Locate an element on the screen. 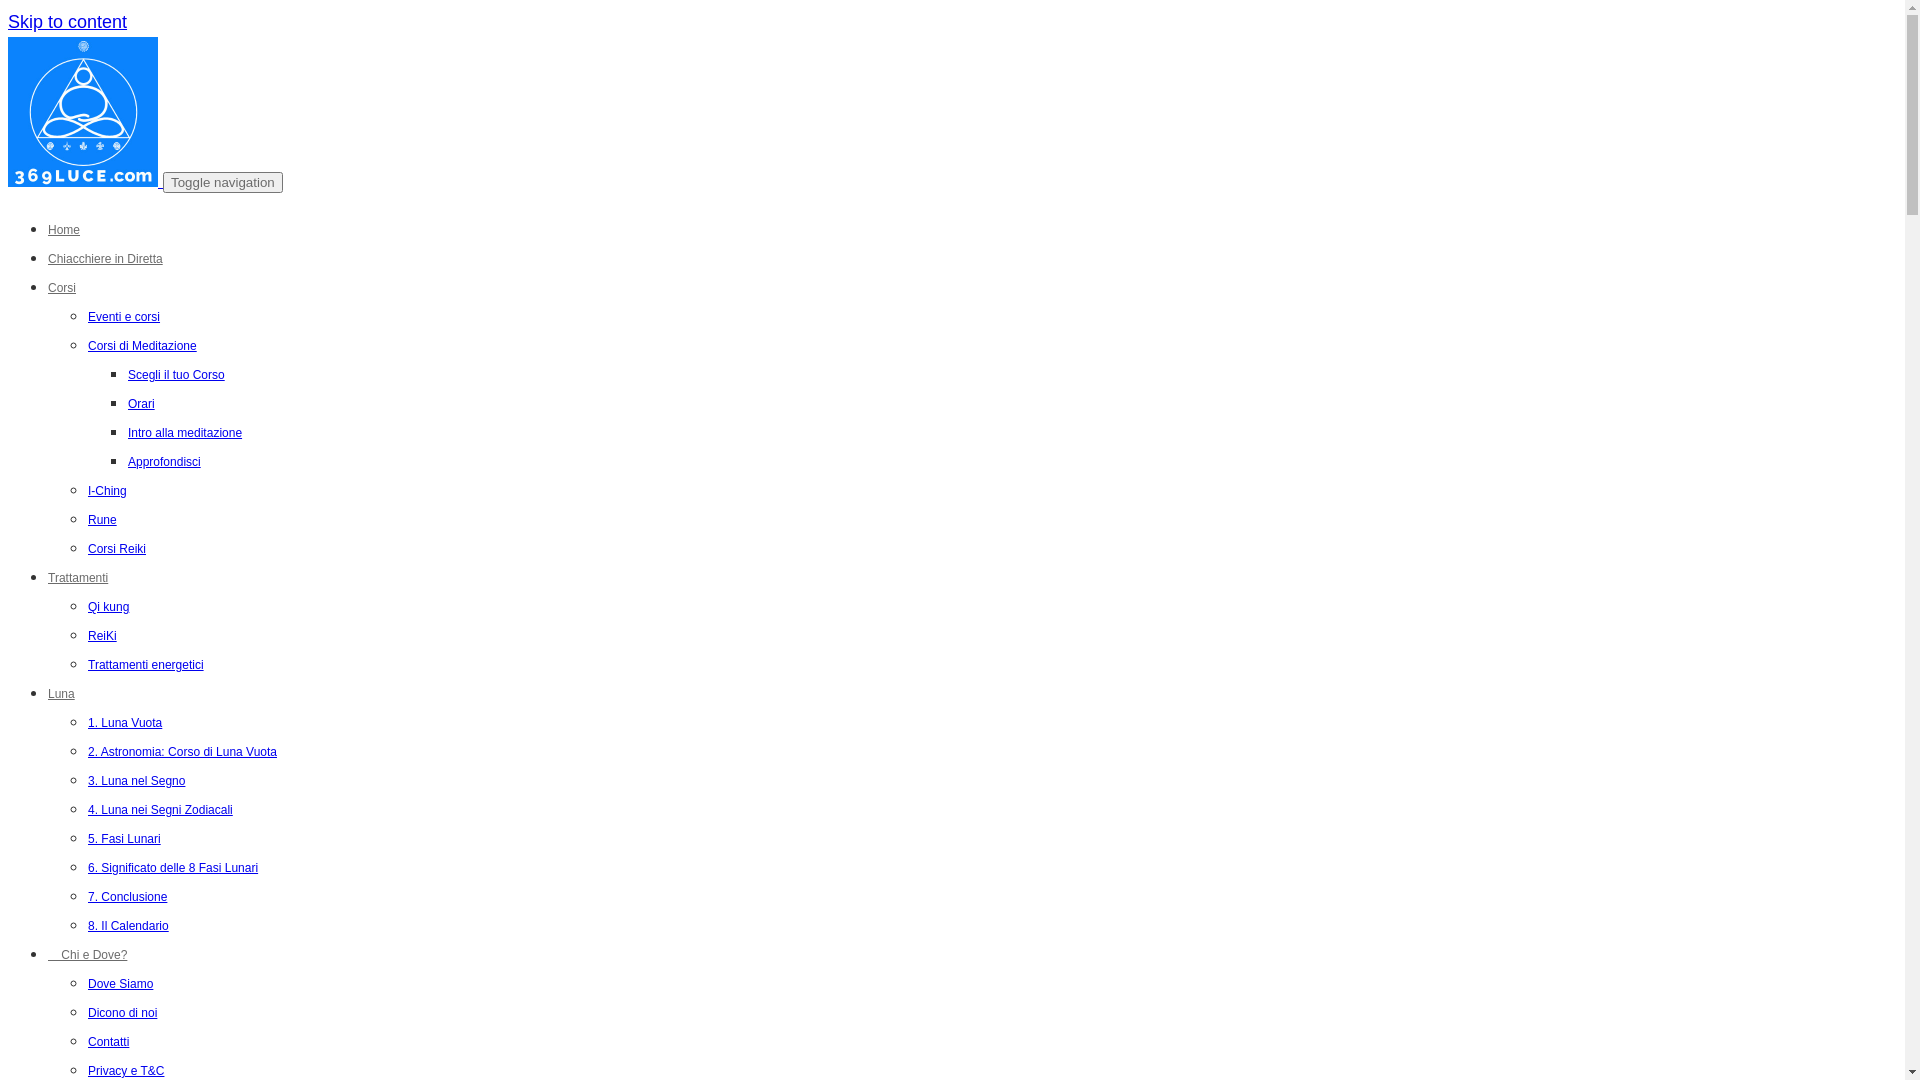 This screenshot has height=1080, width=1920. Dicono di noi is located at coordinates (122, 1013).